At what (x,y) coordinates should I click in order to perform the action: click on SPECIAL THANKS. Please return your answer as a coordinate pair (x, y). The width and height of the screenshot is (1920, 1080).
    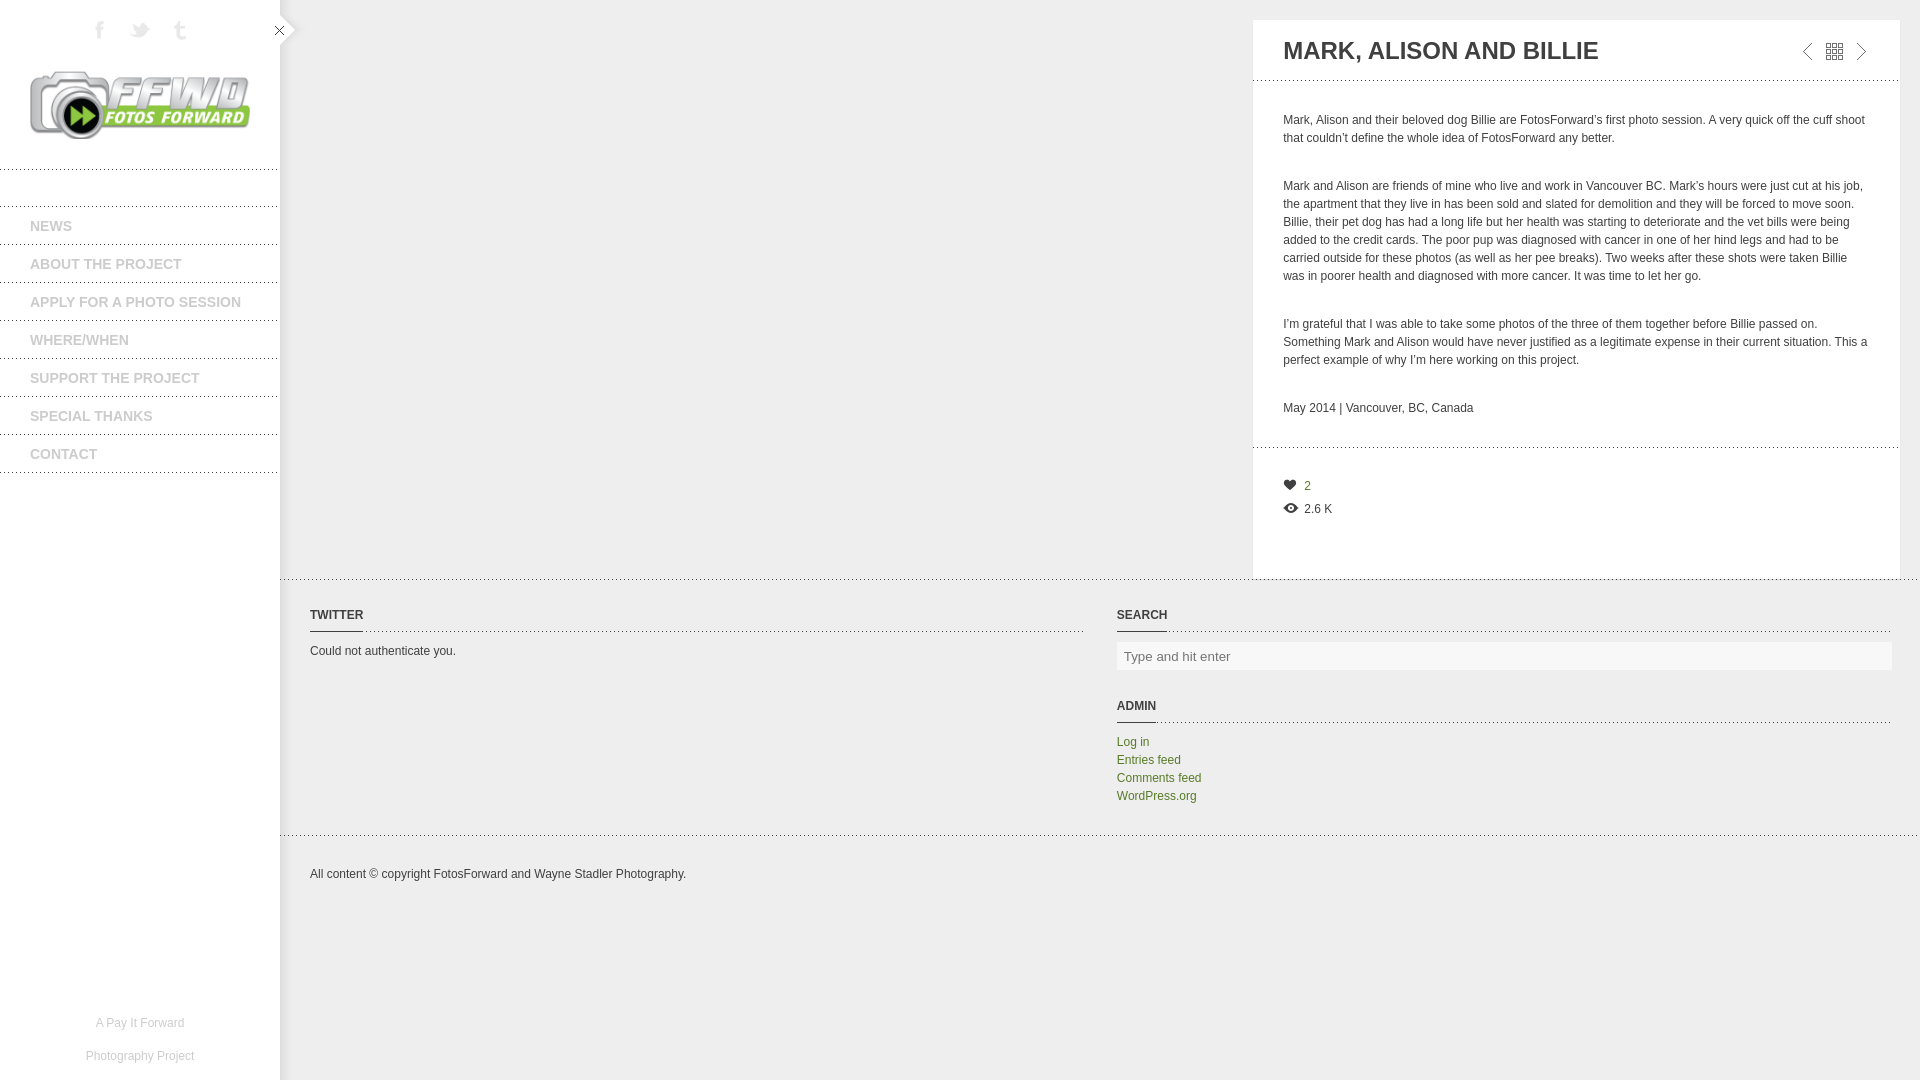
    Looking at the image, I should click on (140, 416).